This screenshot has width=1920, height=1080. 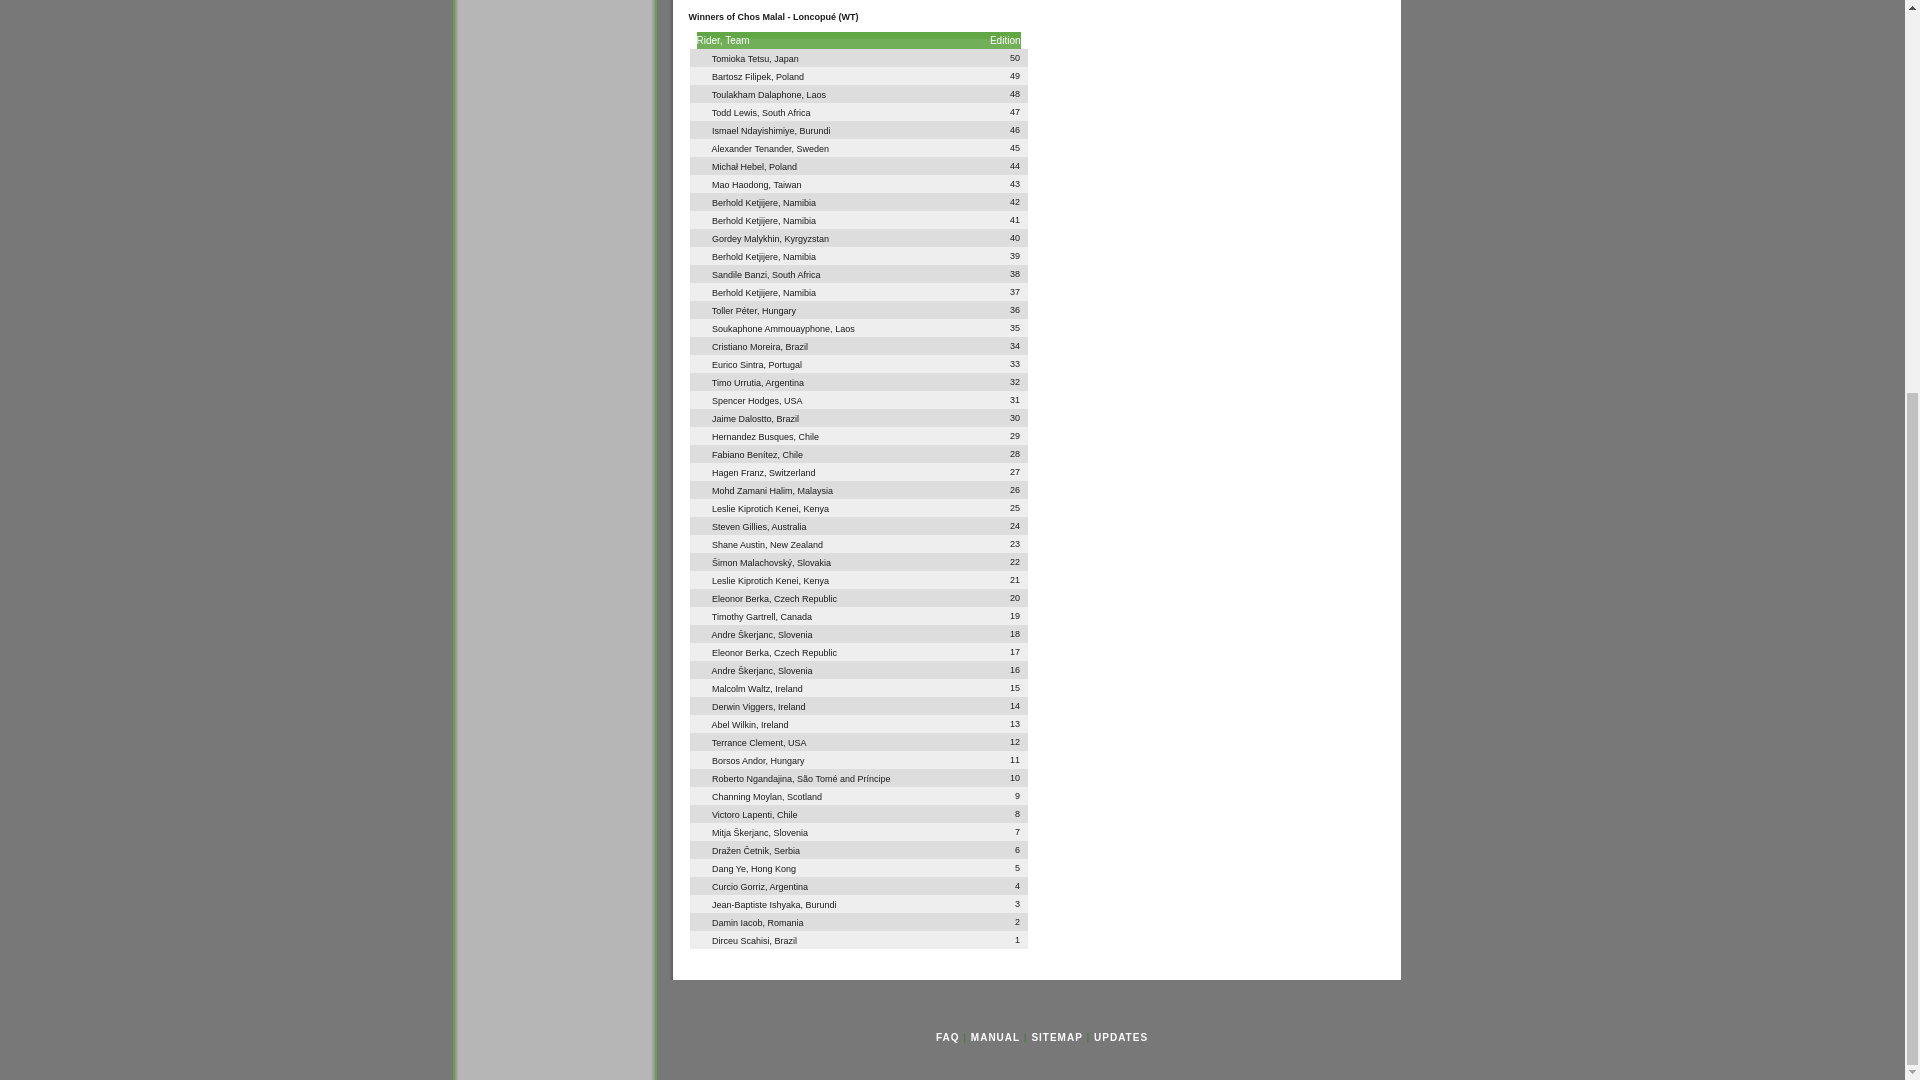 What do you see at coordinates (1014, 148) in the screenshot?
I see `45` at bounding box center [1014, 148].